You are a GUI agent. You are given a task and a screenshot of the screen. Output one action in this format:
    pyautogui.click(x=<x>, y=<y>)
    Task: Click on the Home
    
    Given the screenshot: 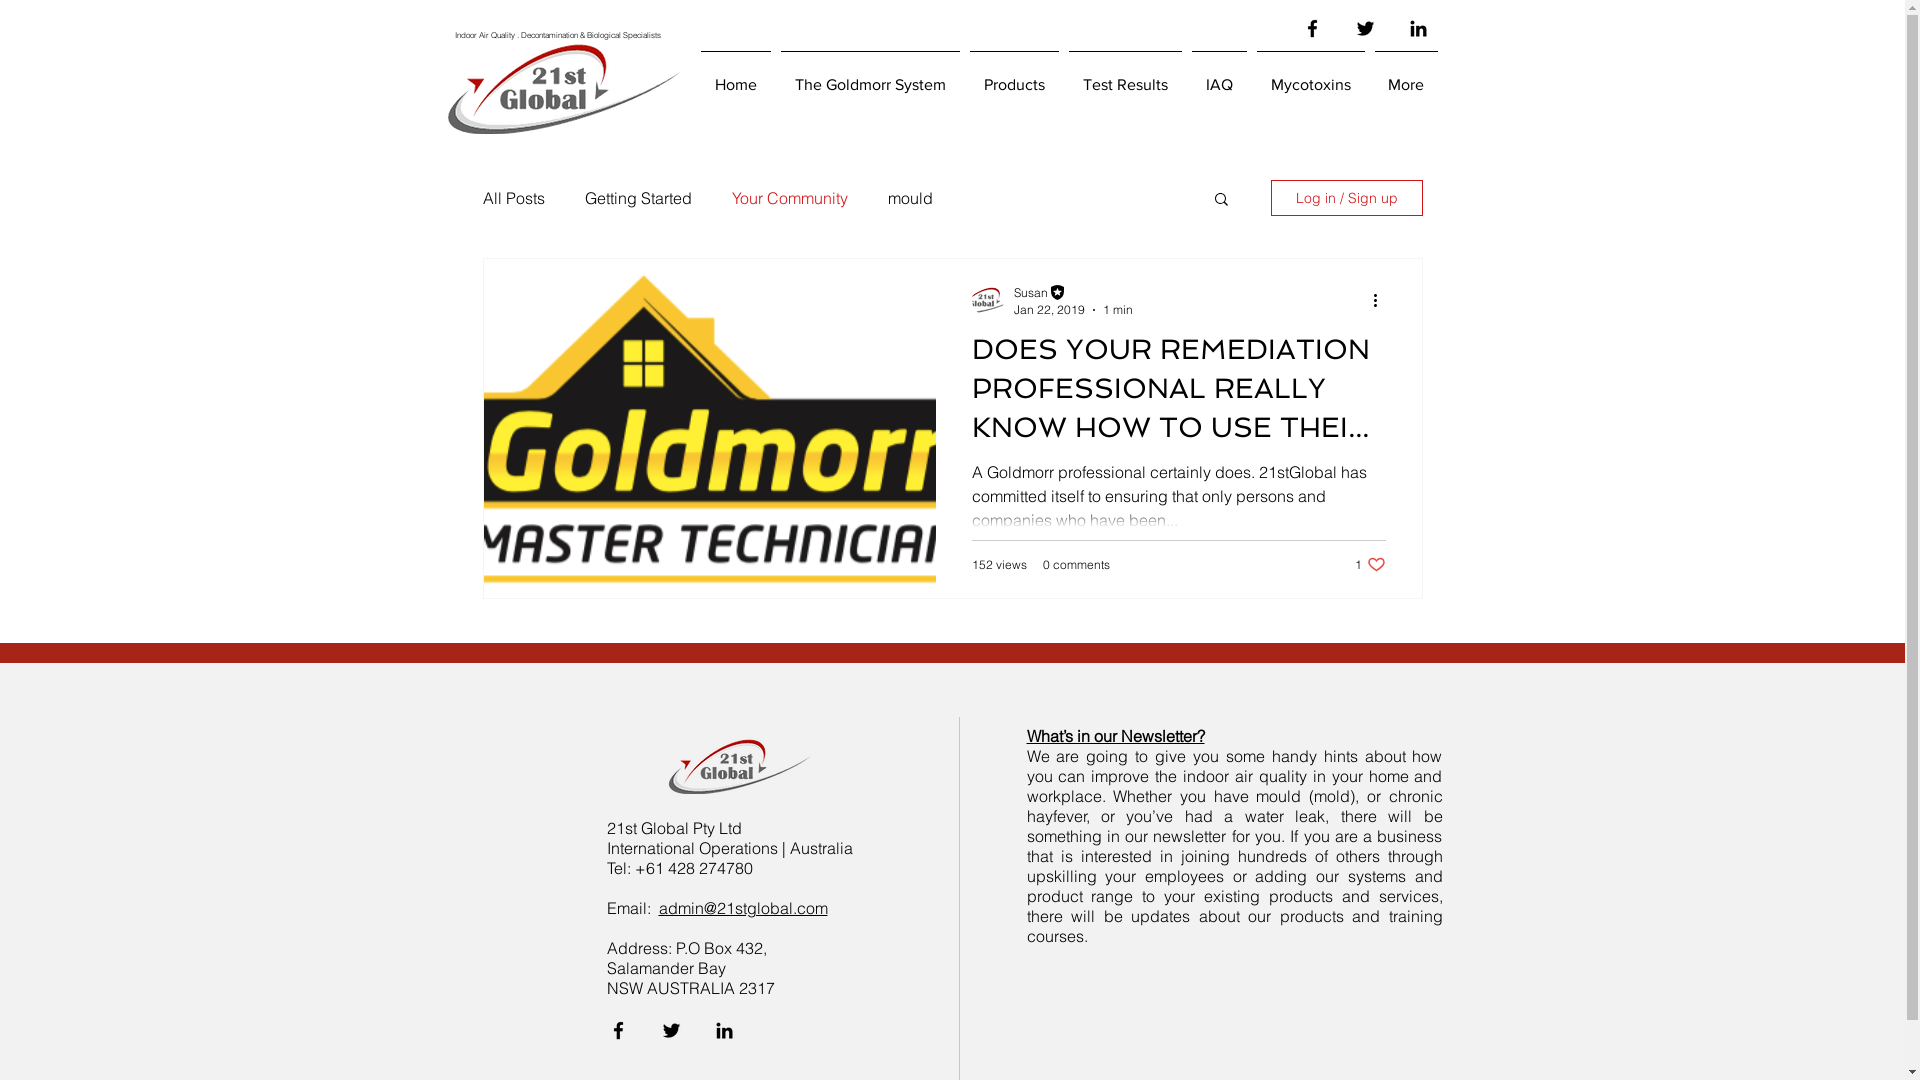 What is the action you would take?
    pyautogui.click(x=736, y=76)
    